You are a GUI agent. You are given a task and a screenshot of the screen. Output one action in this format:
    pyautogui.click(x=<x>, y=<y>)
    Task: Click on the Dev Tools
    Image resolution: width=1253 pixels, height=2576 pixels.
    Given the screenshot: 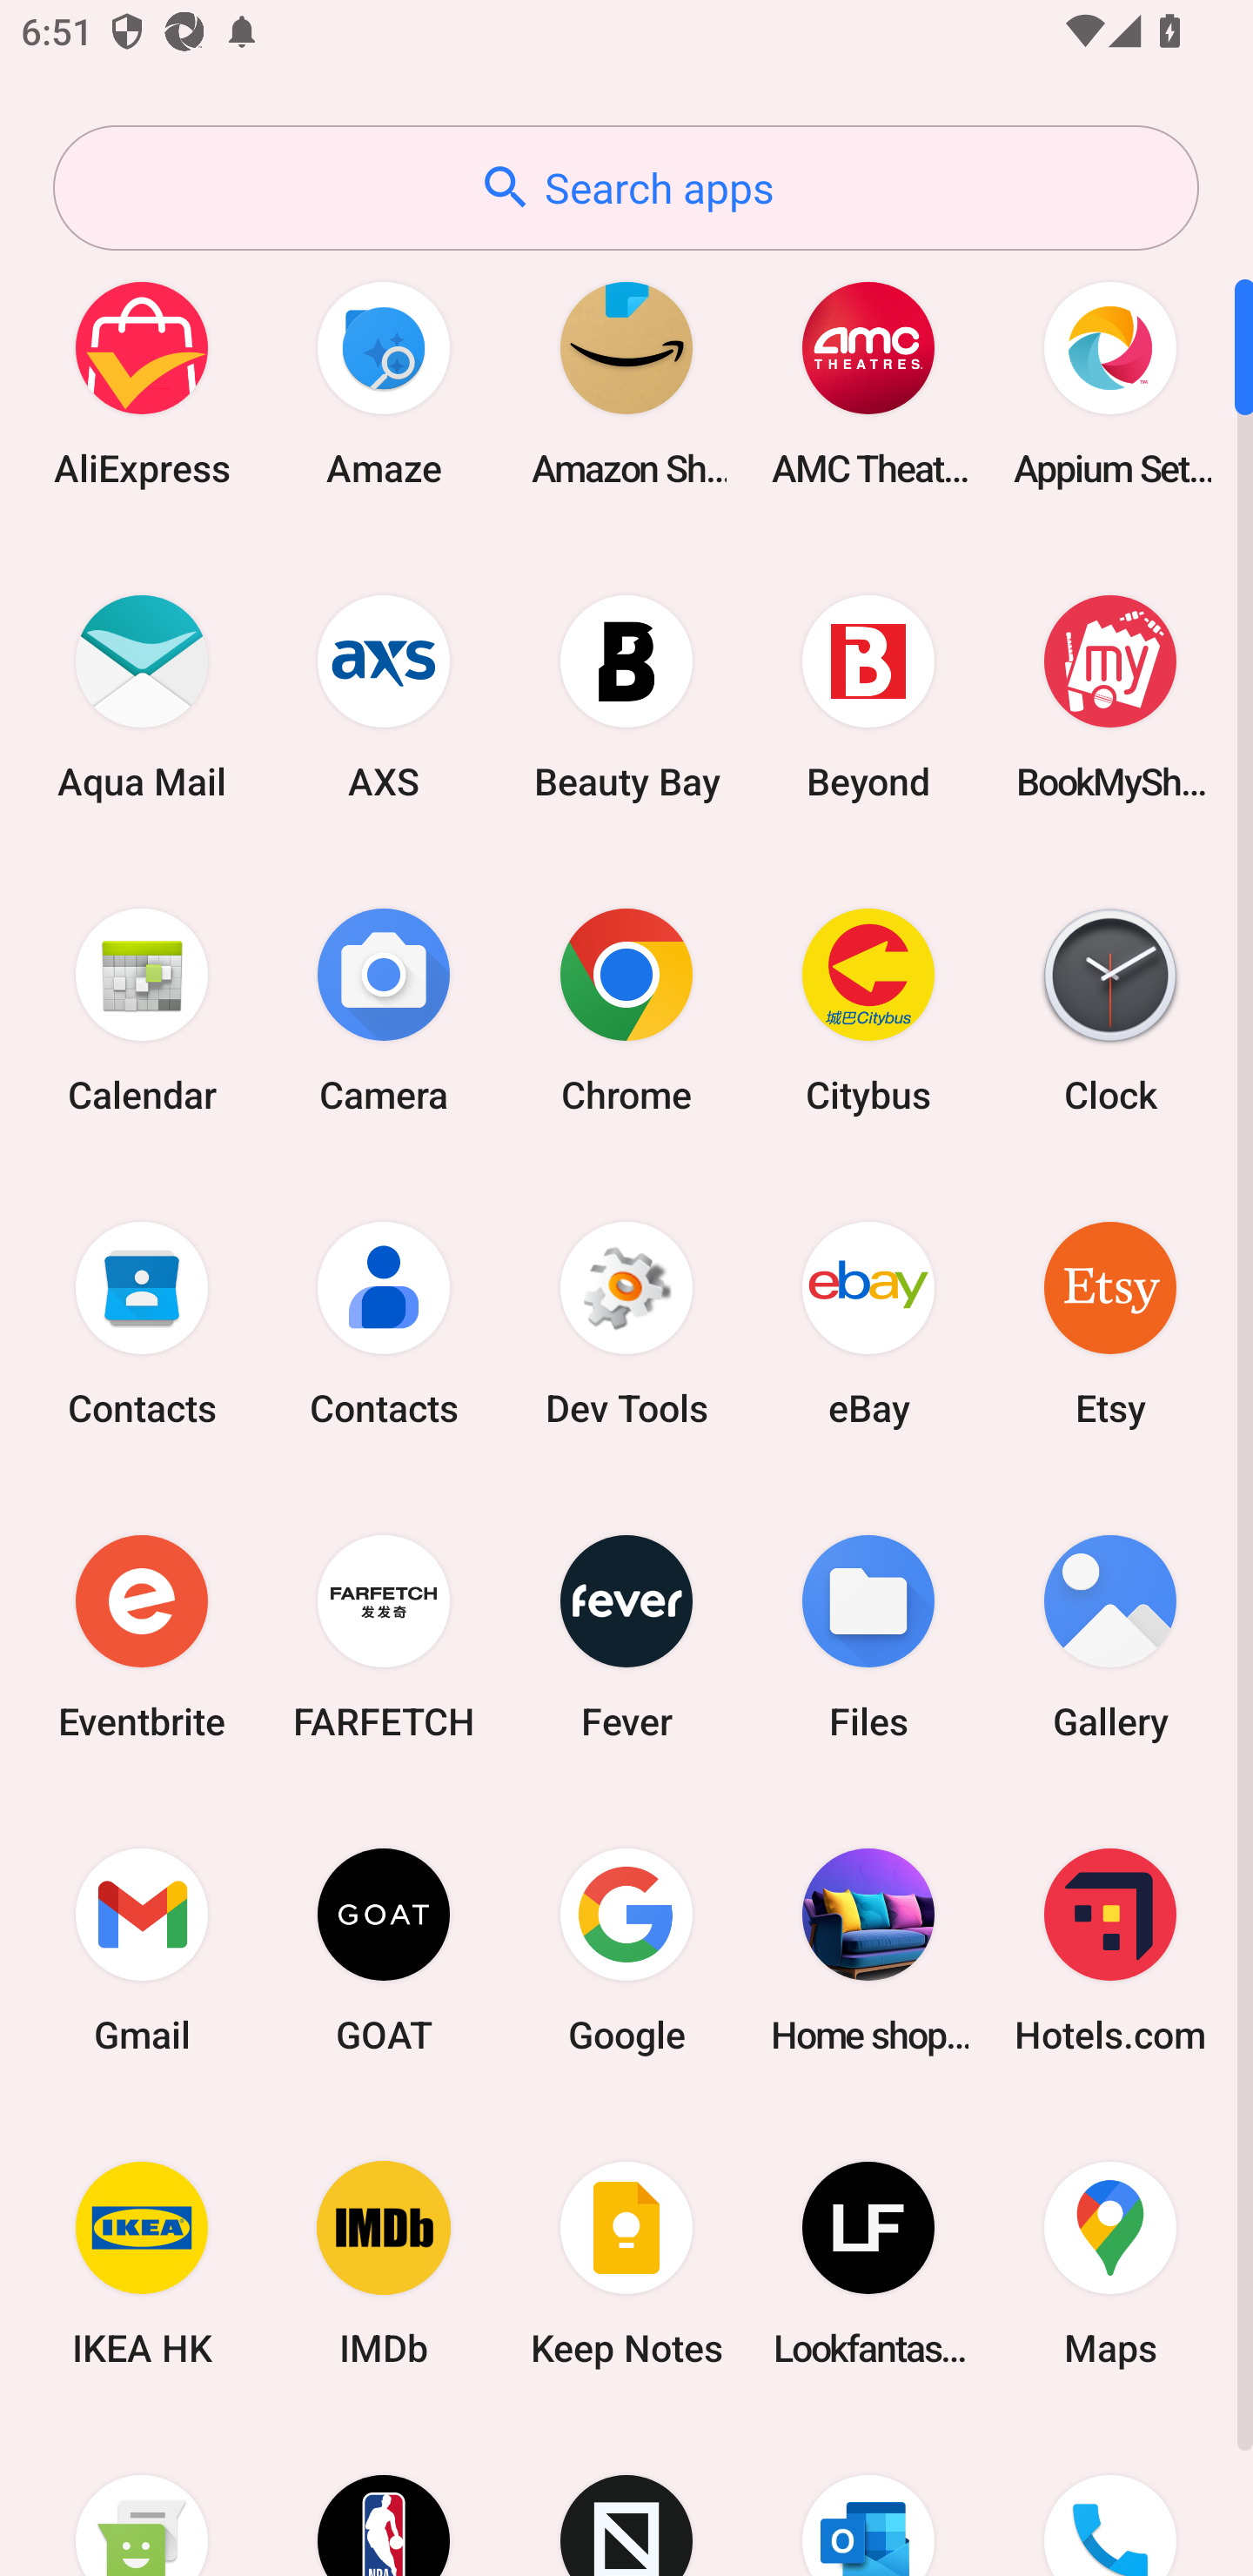 What is the action you would take?
    pyautogui.click(x=626, y=1323)
    